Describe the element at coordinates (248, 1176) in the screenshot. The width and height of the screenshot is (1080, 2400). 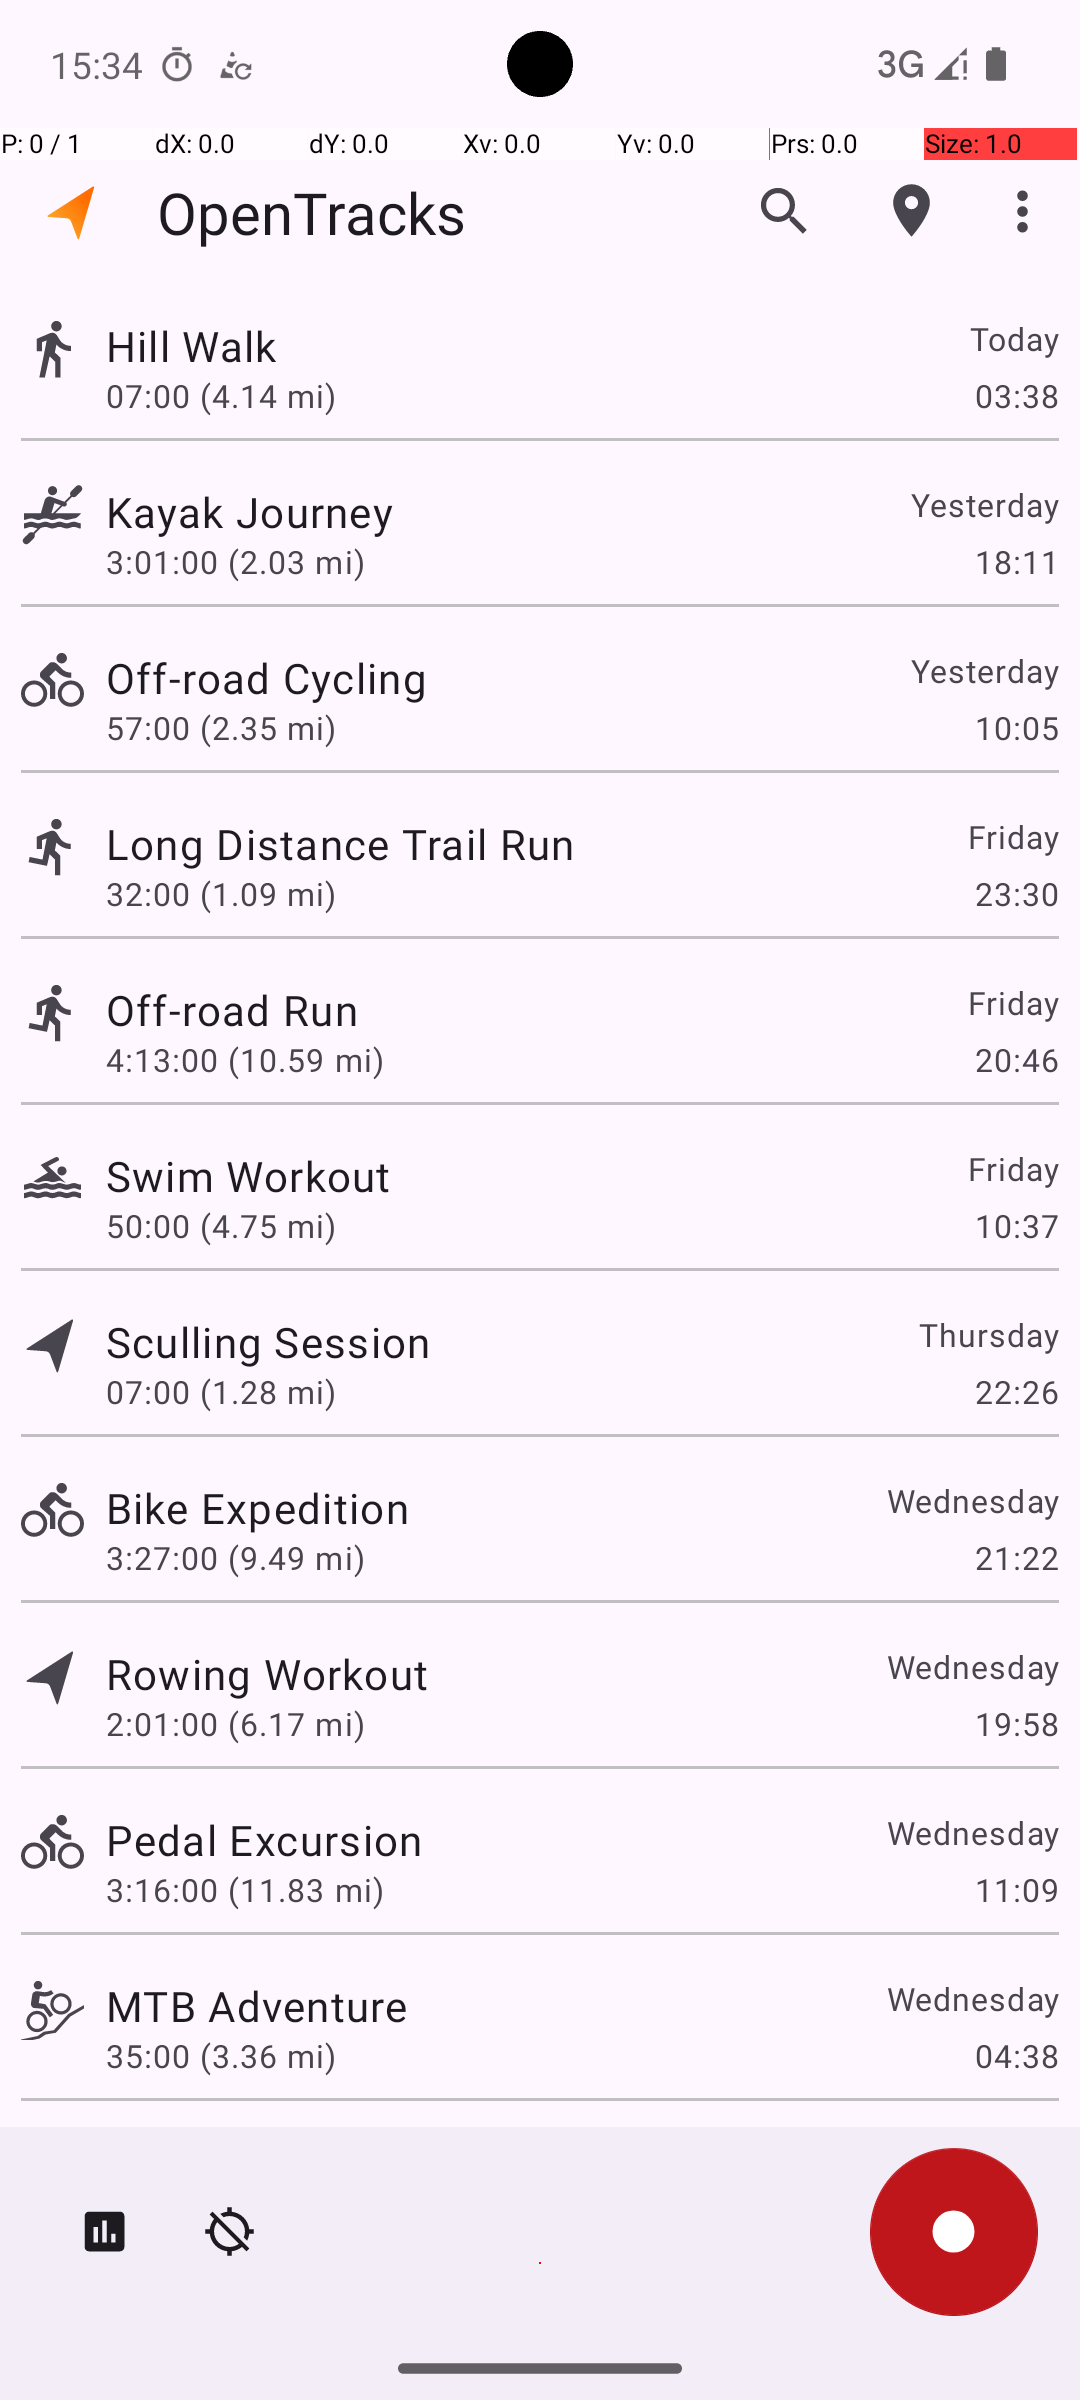
I see `Swim Workout` at that location.